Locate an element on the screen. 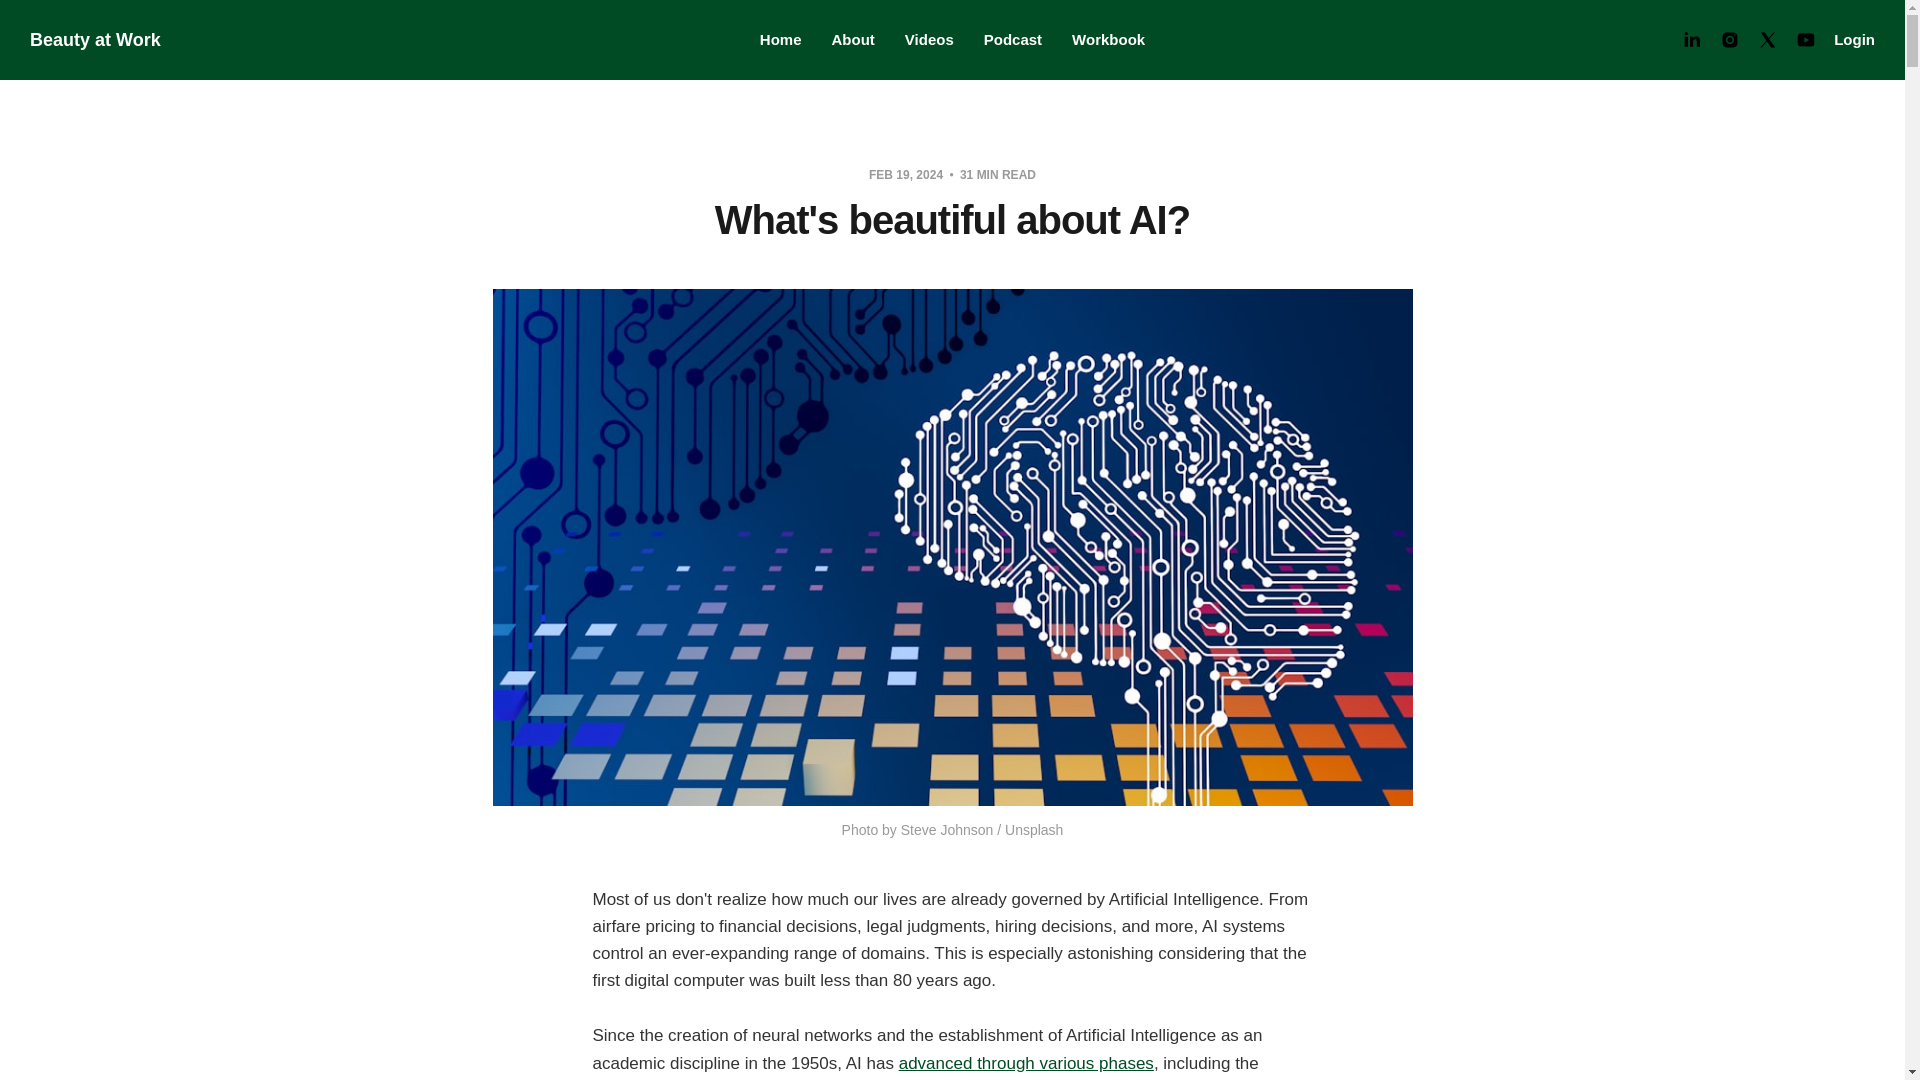  Beauty at Work is located at coordinates (96, 40).